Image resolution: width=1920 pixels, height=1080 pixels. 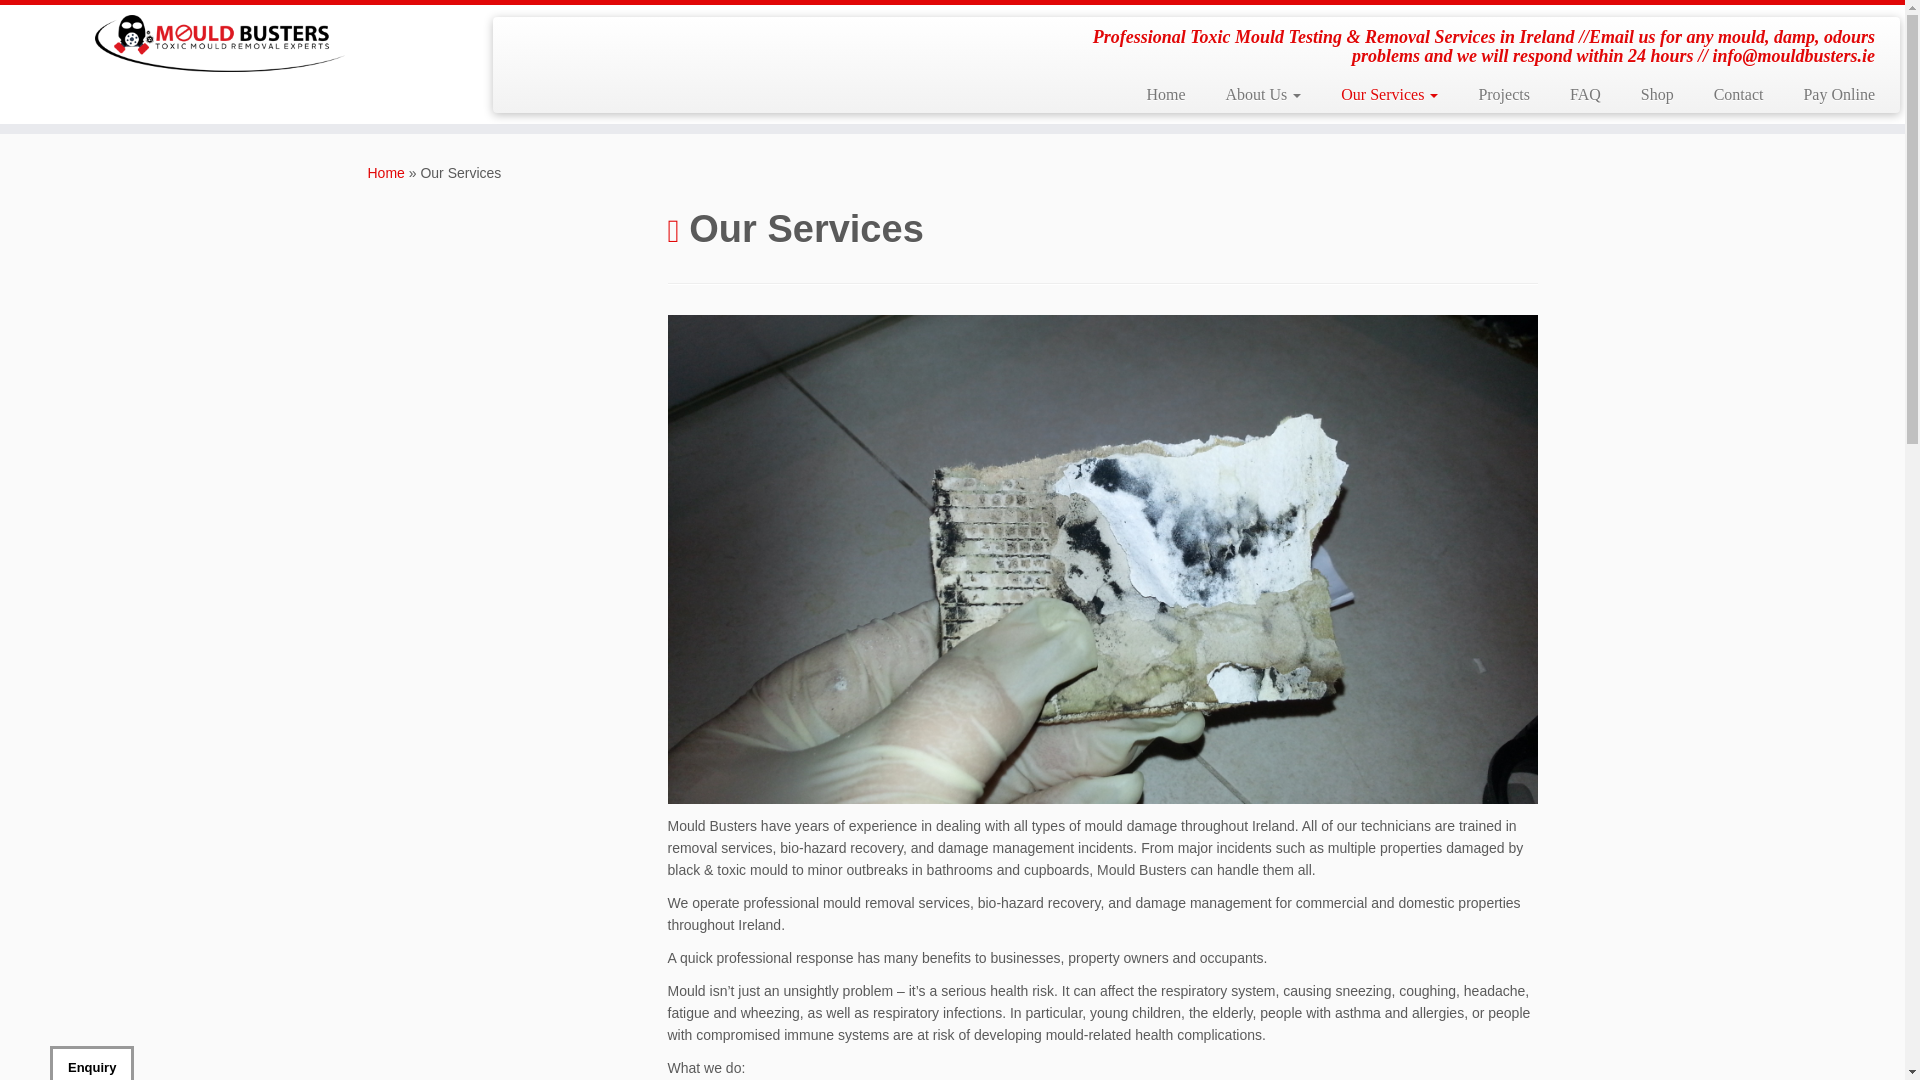 What do you see at coordinates (1738, 94) in the screenshot?
I see `Contact` at bounding box center [1738, 94].